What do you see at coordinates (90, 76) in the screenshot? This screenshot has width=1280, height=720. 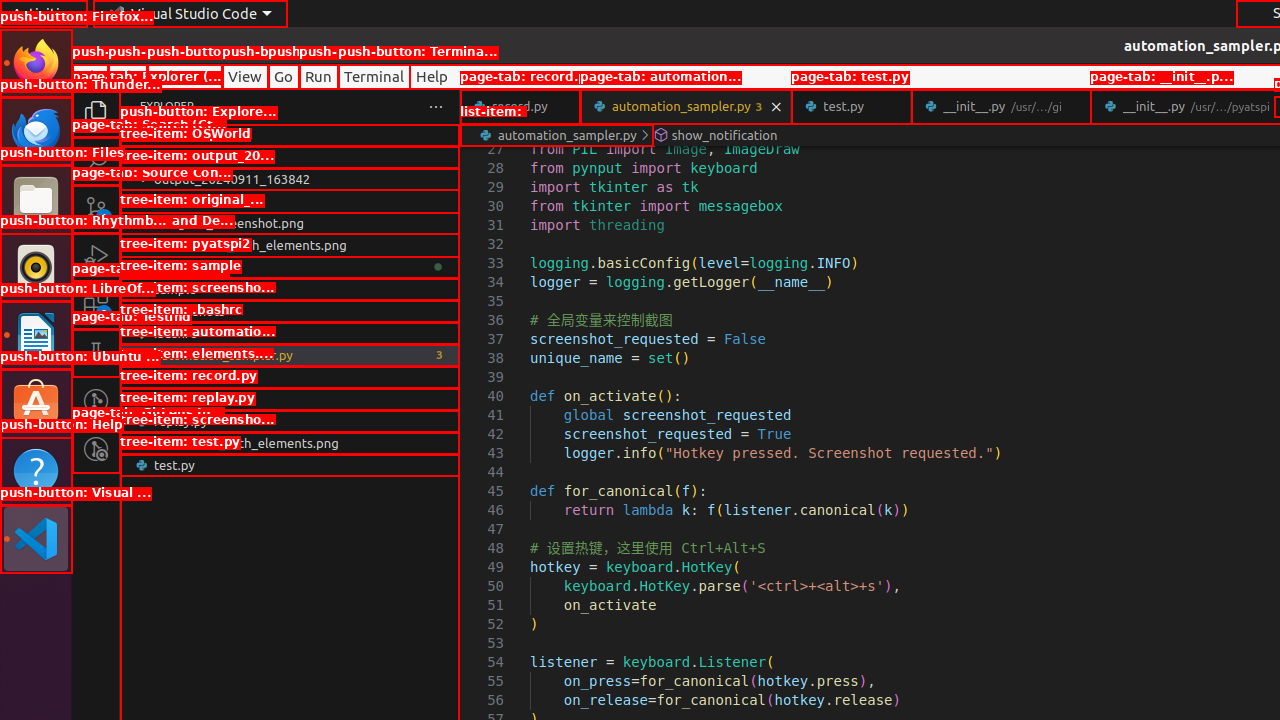 I see `File` at bounding box center [90, 76].